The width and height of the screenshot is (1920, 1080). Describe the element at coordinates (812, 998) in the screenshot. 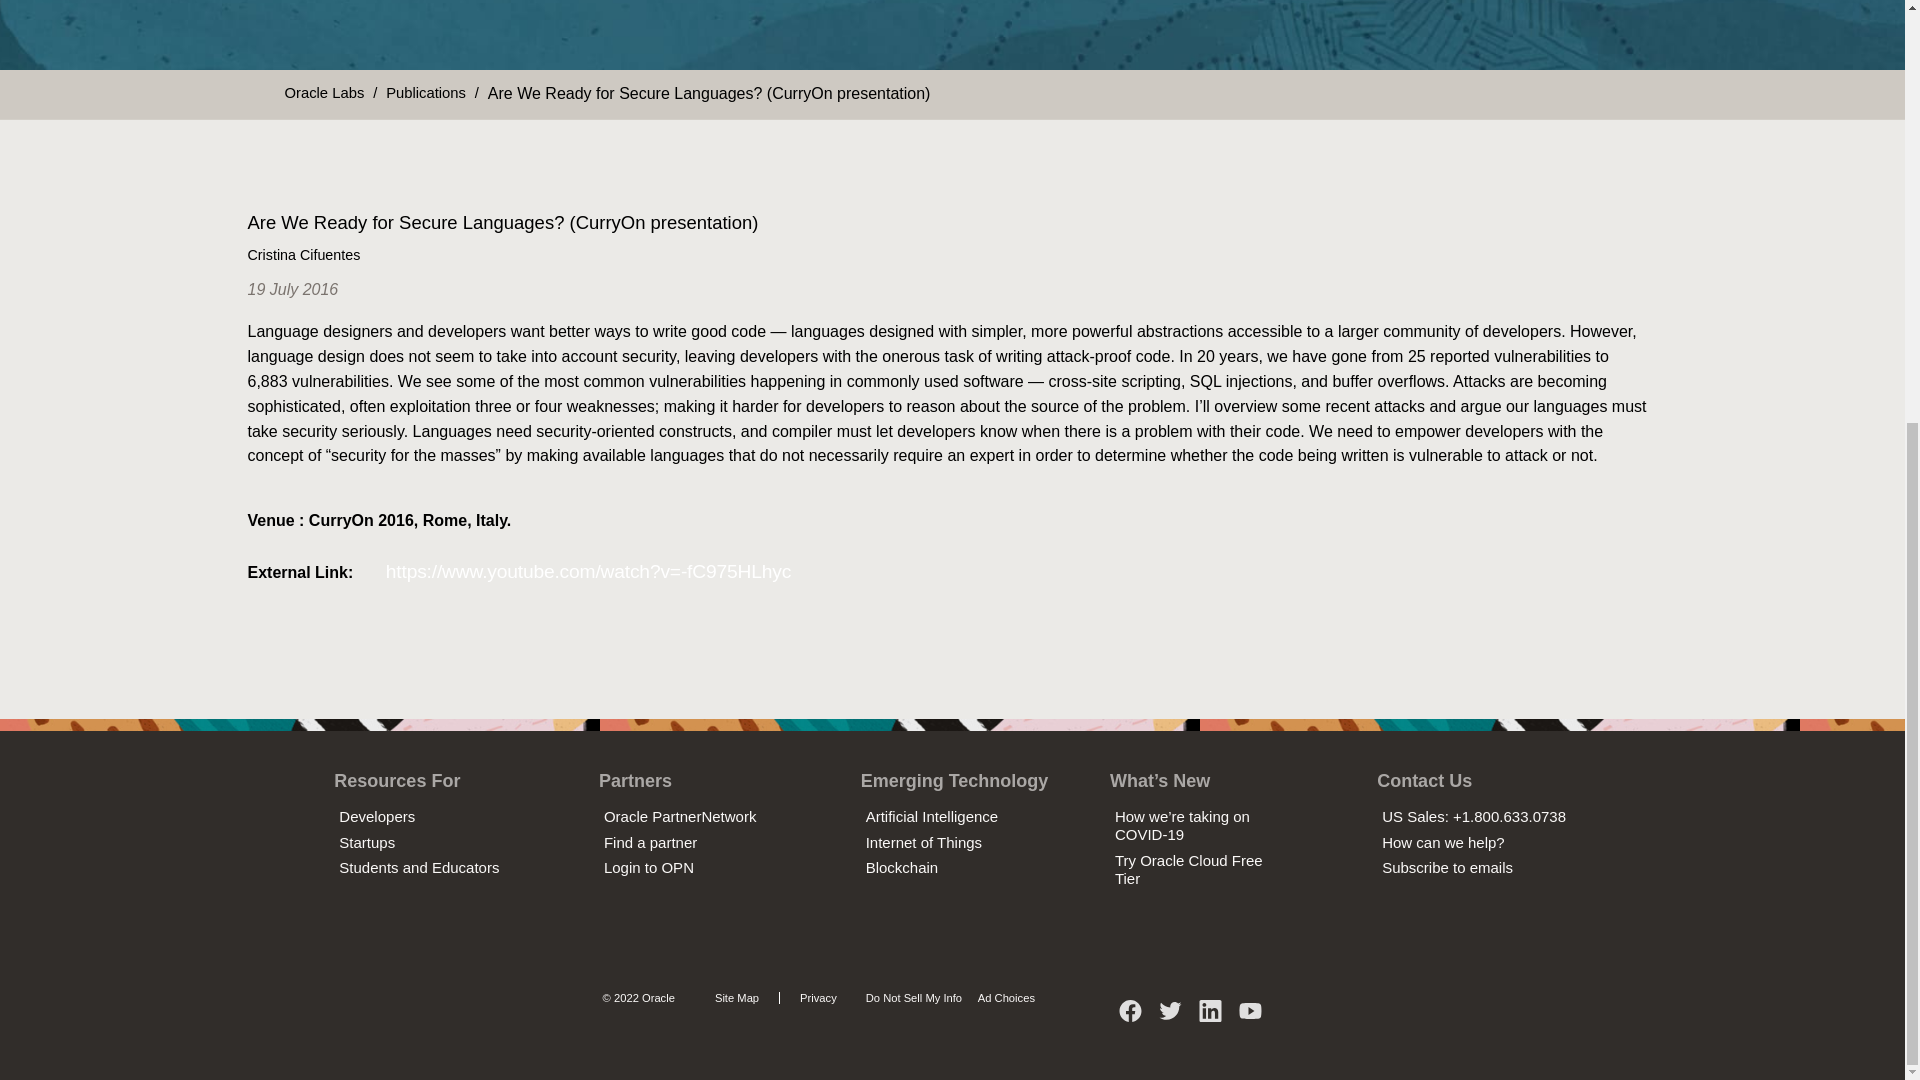

I see `Privacy` at that location.